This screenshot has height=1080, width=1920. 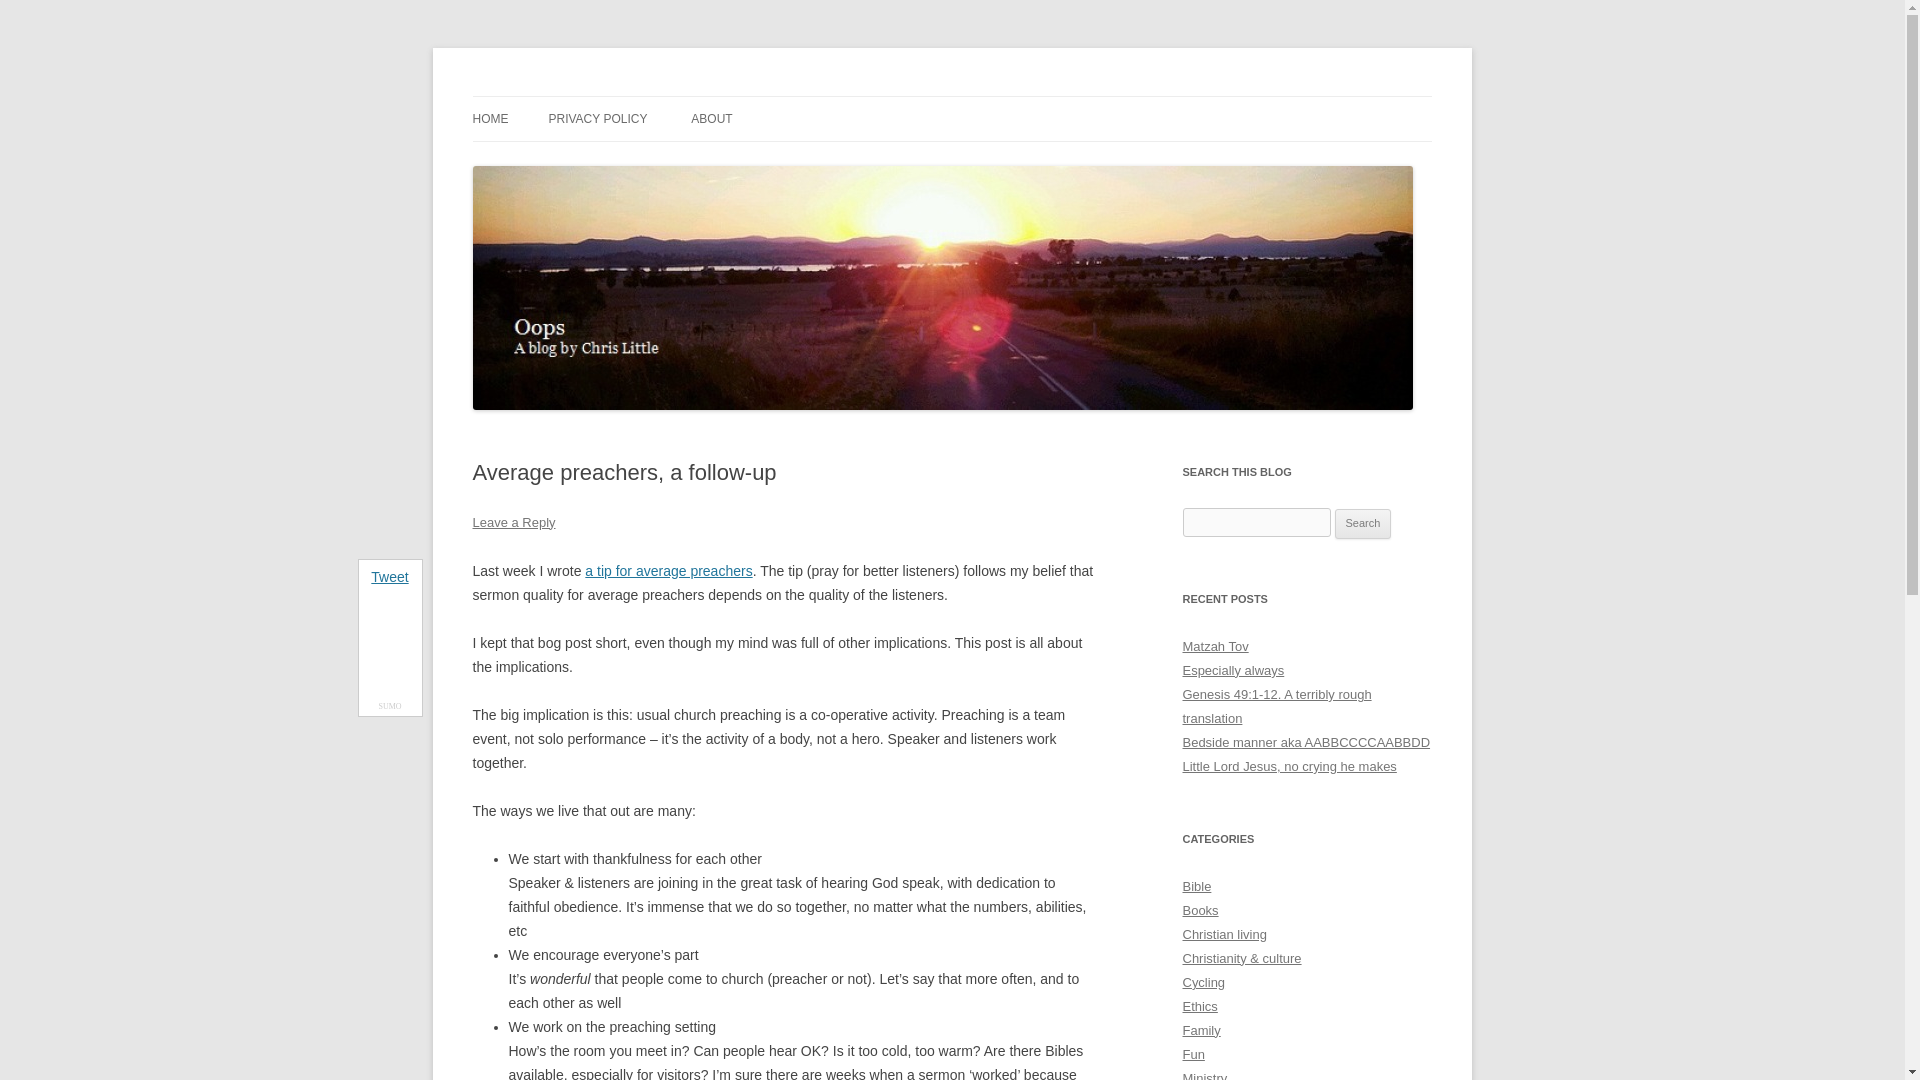 What do you see at coordinates (668, 570) in the screenshot?
I see `a tip for average preachers` at bounding box center [668, 570].